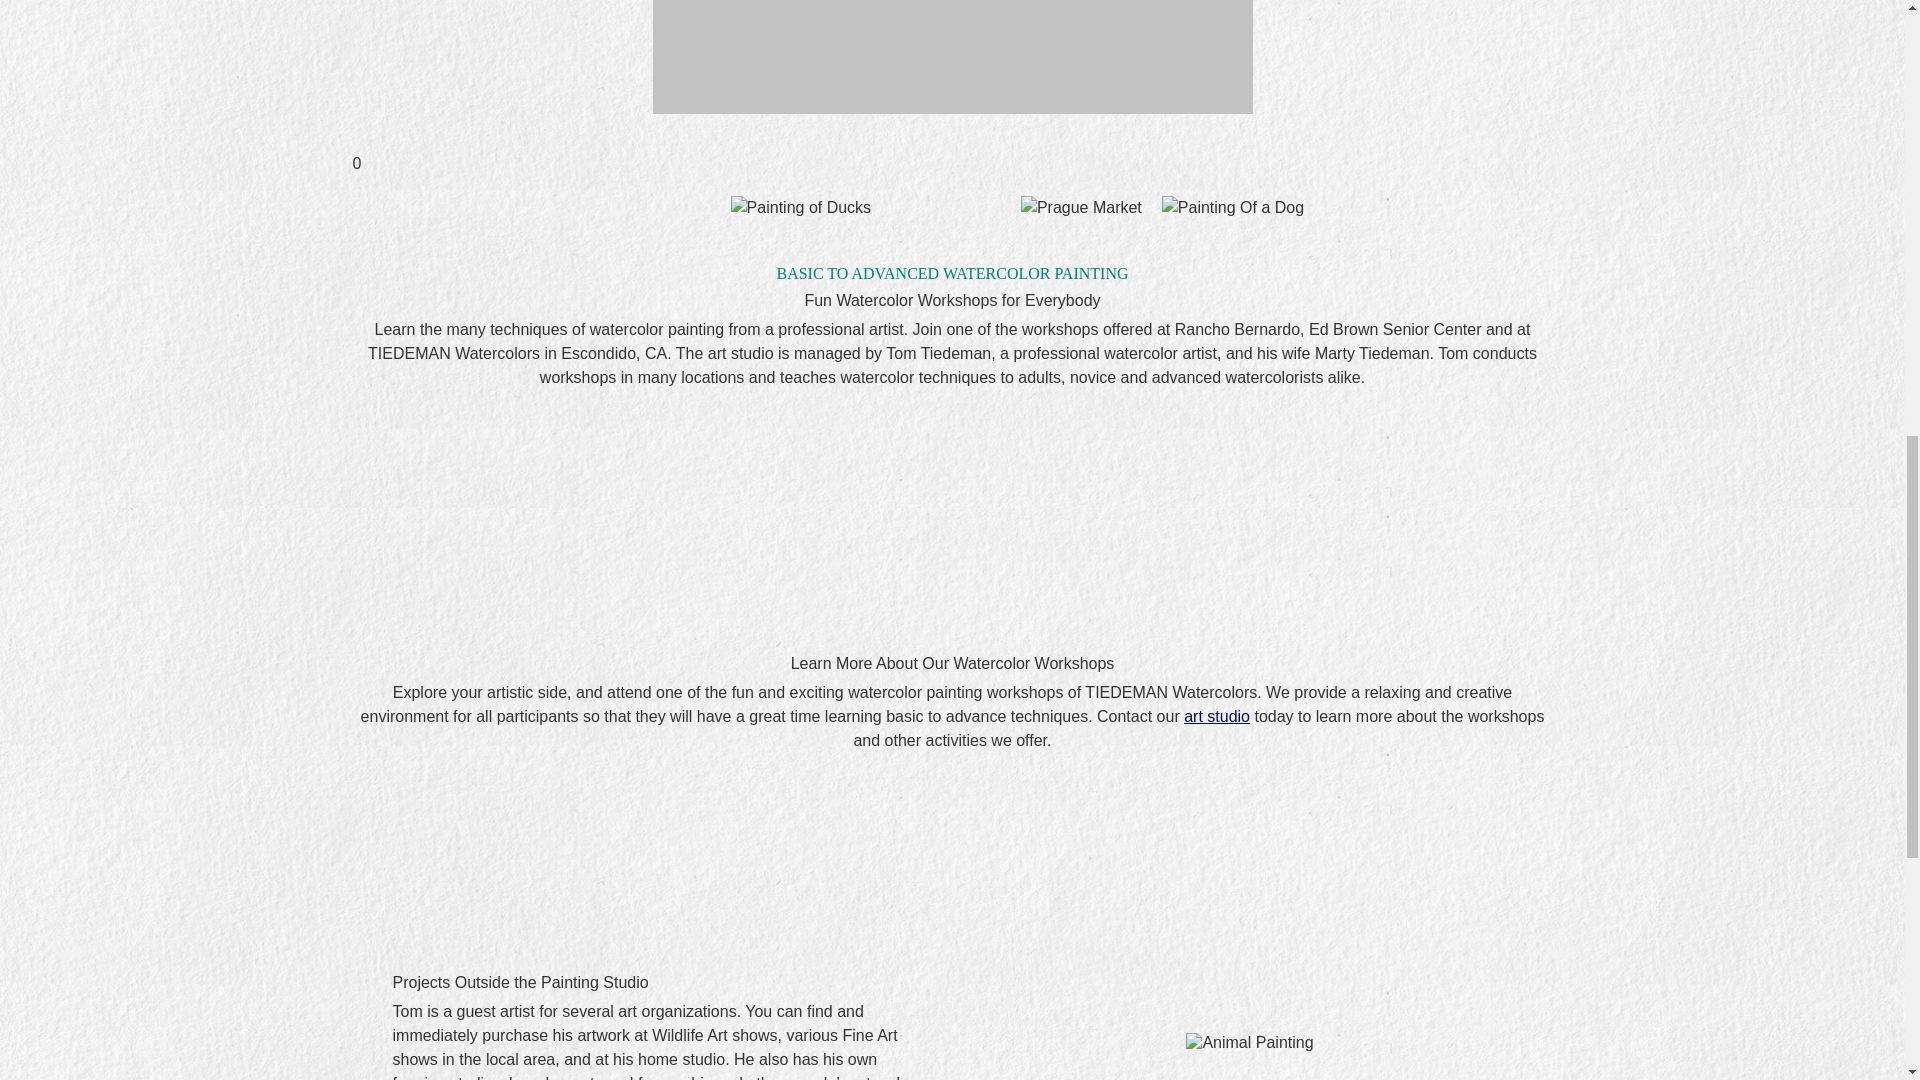 The image size is (1920, 1080). I want to click on  Animal Painting , so click(1250, 1042).